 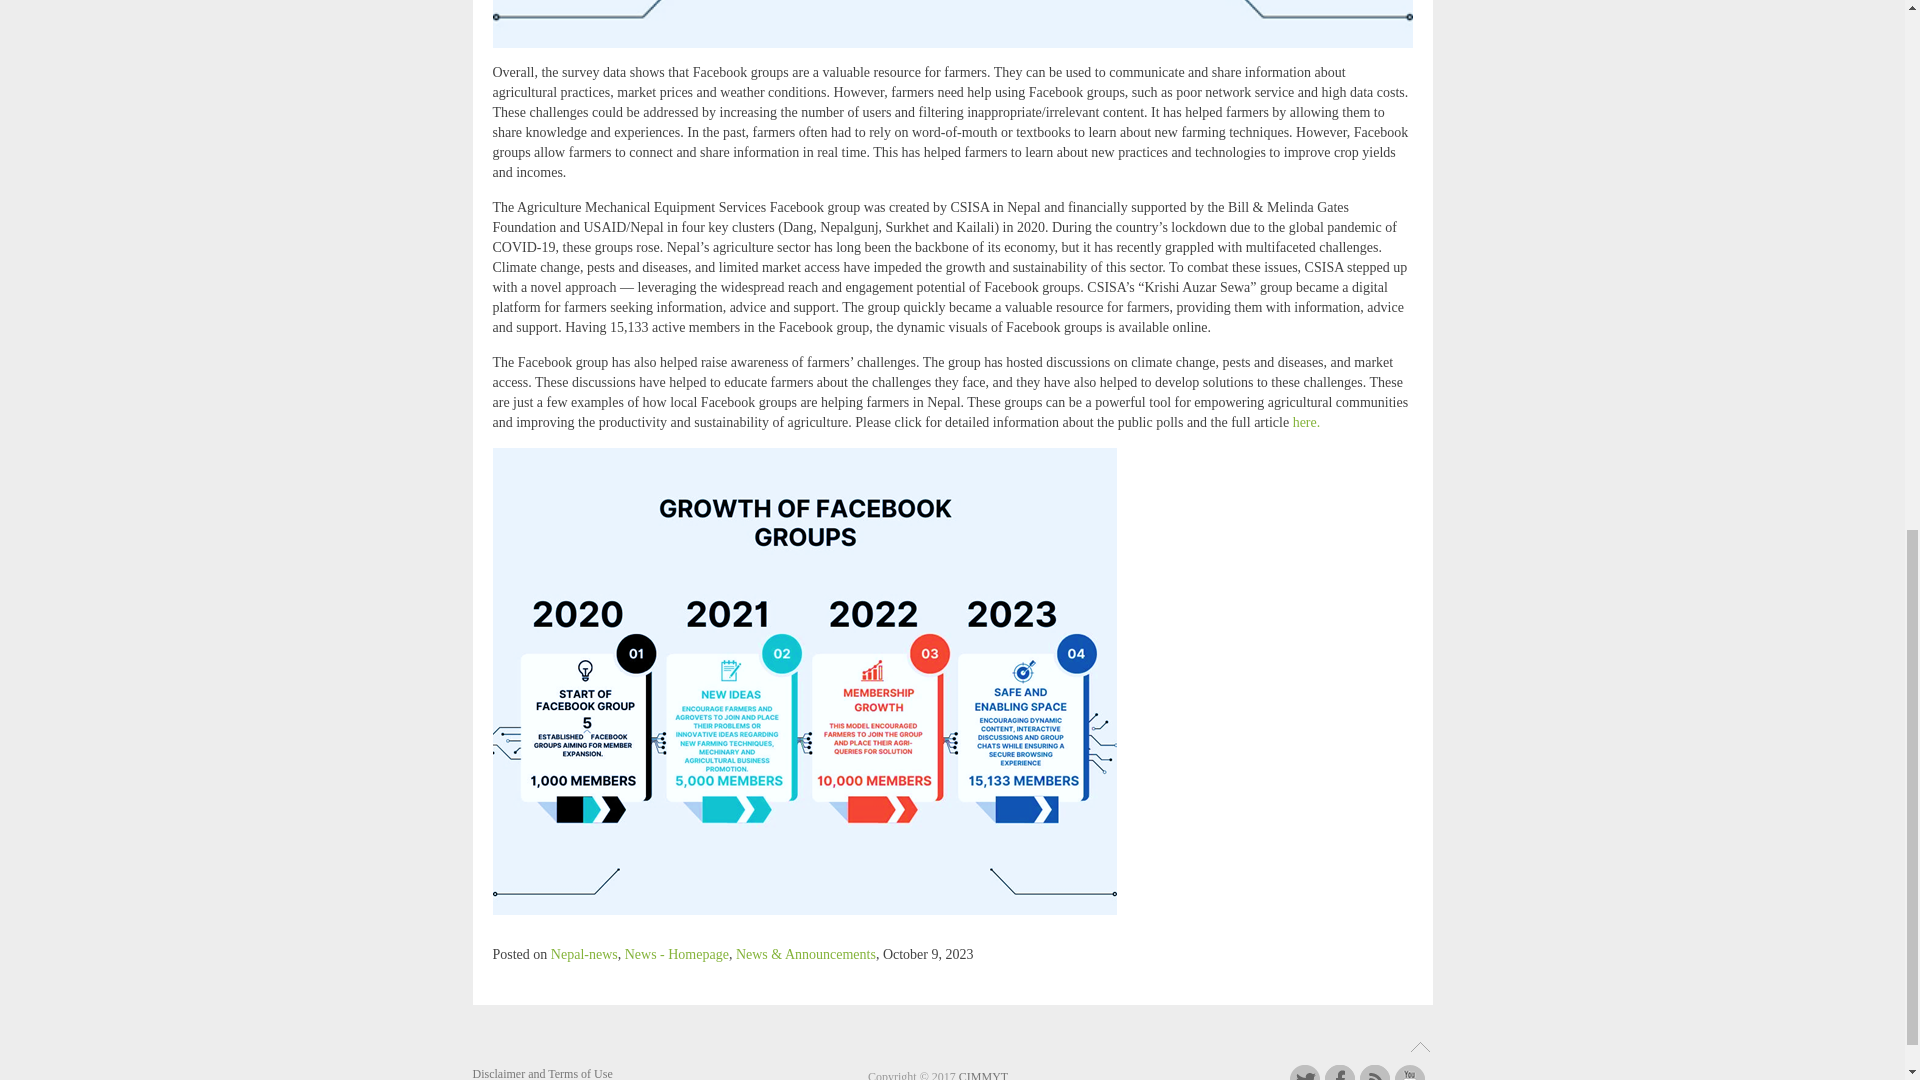 I want to click on Nepal-news, so click(x=584, y=954).